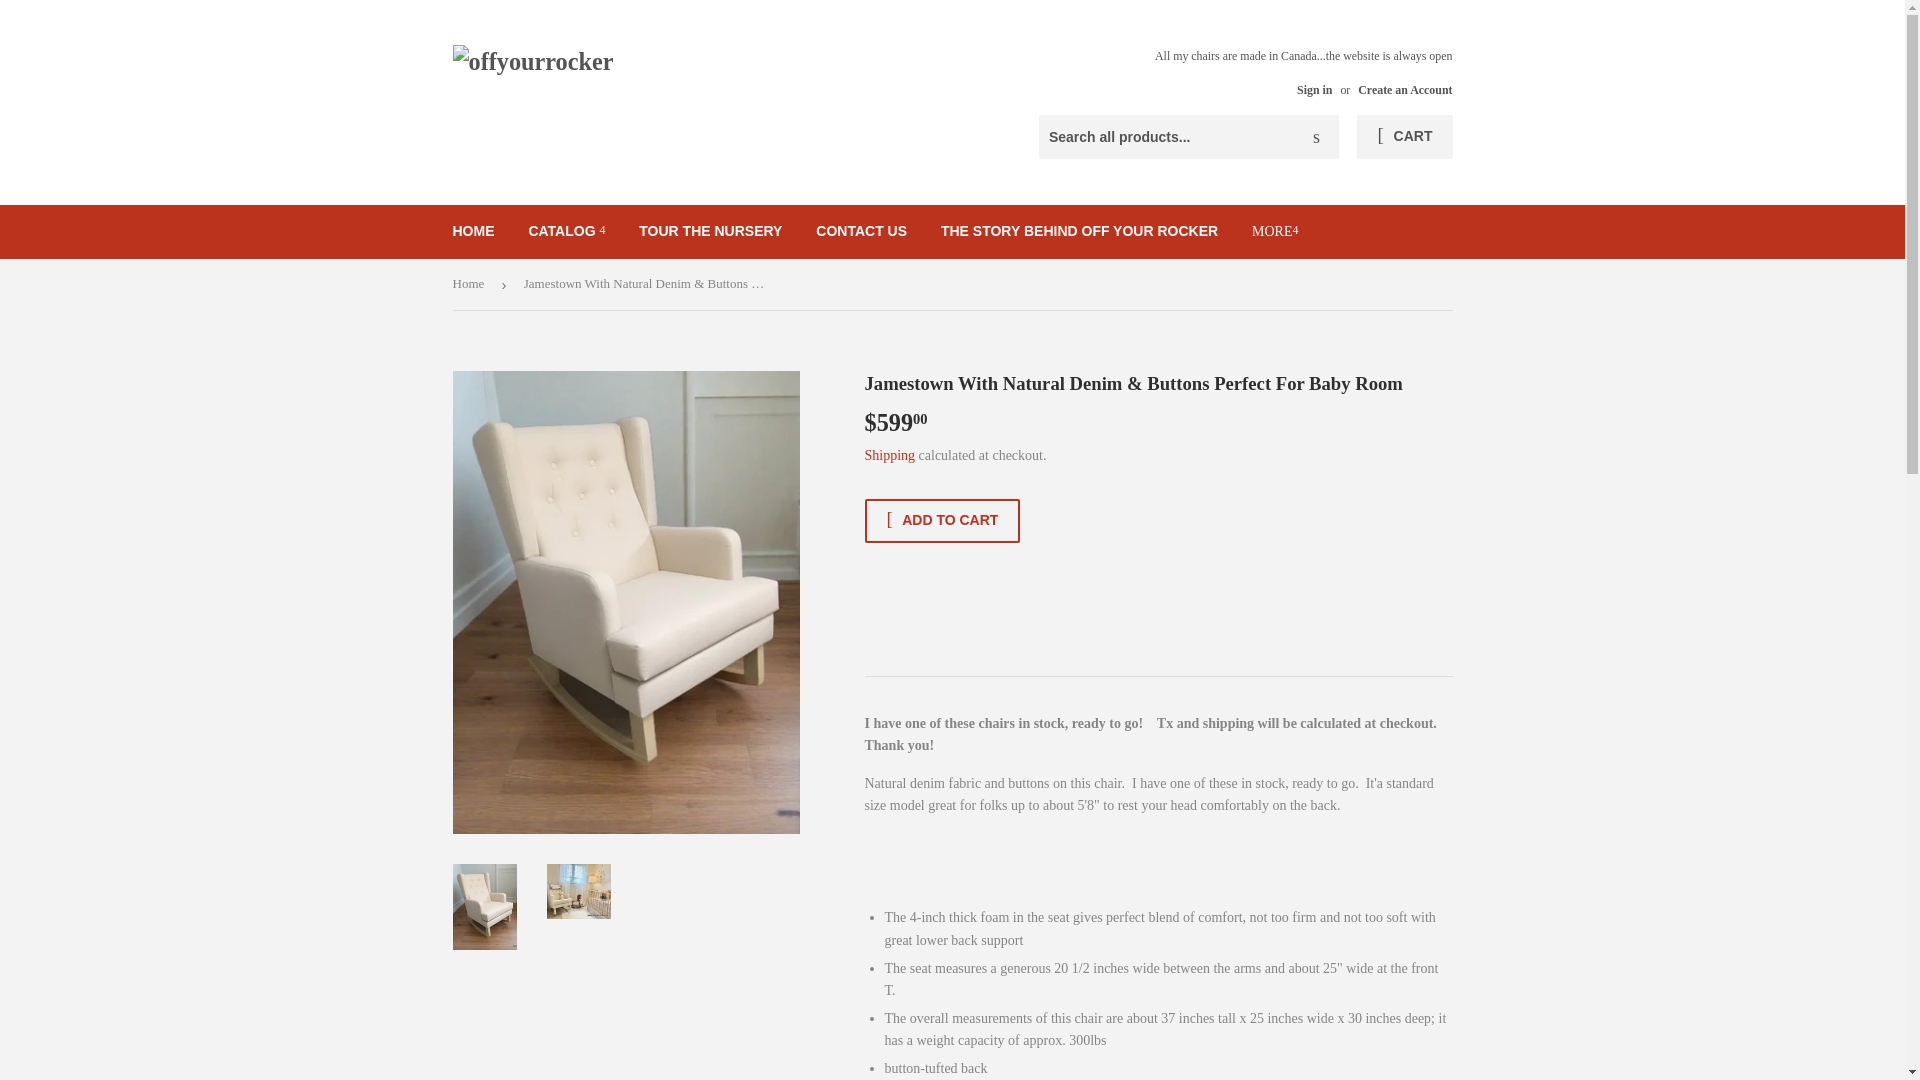 This screenshot has width=1920, height=1080. Describe the element at coordinates (566, 231) in the screenshot. I see `CATALOG` at that location.